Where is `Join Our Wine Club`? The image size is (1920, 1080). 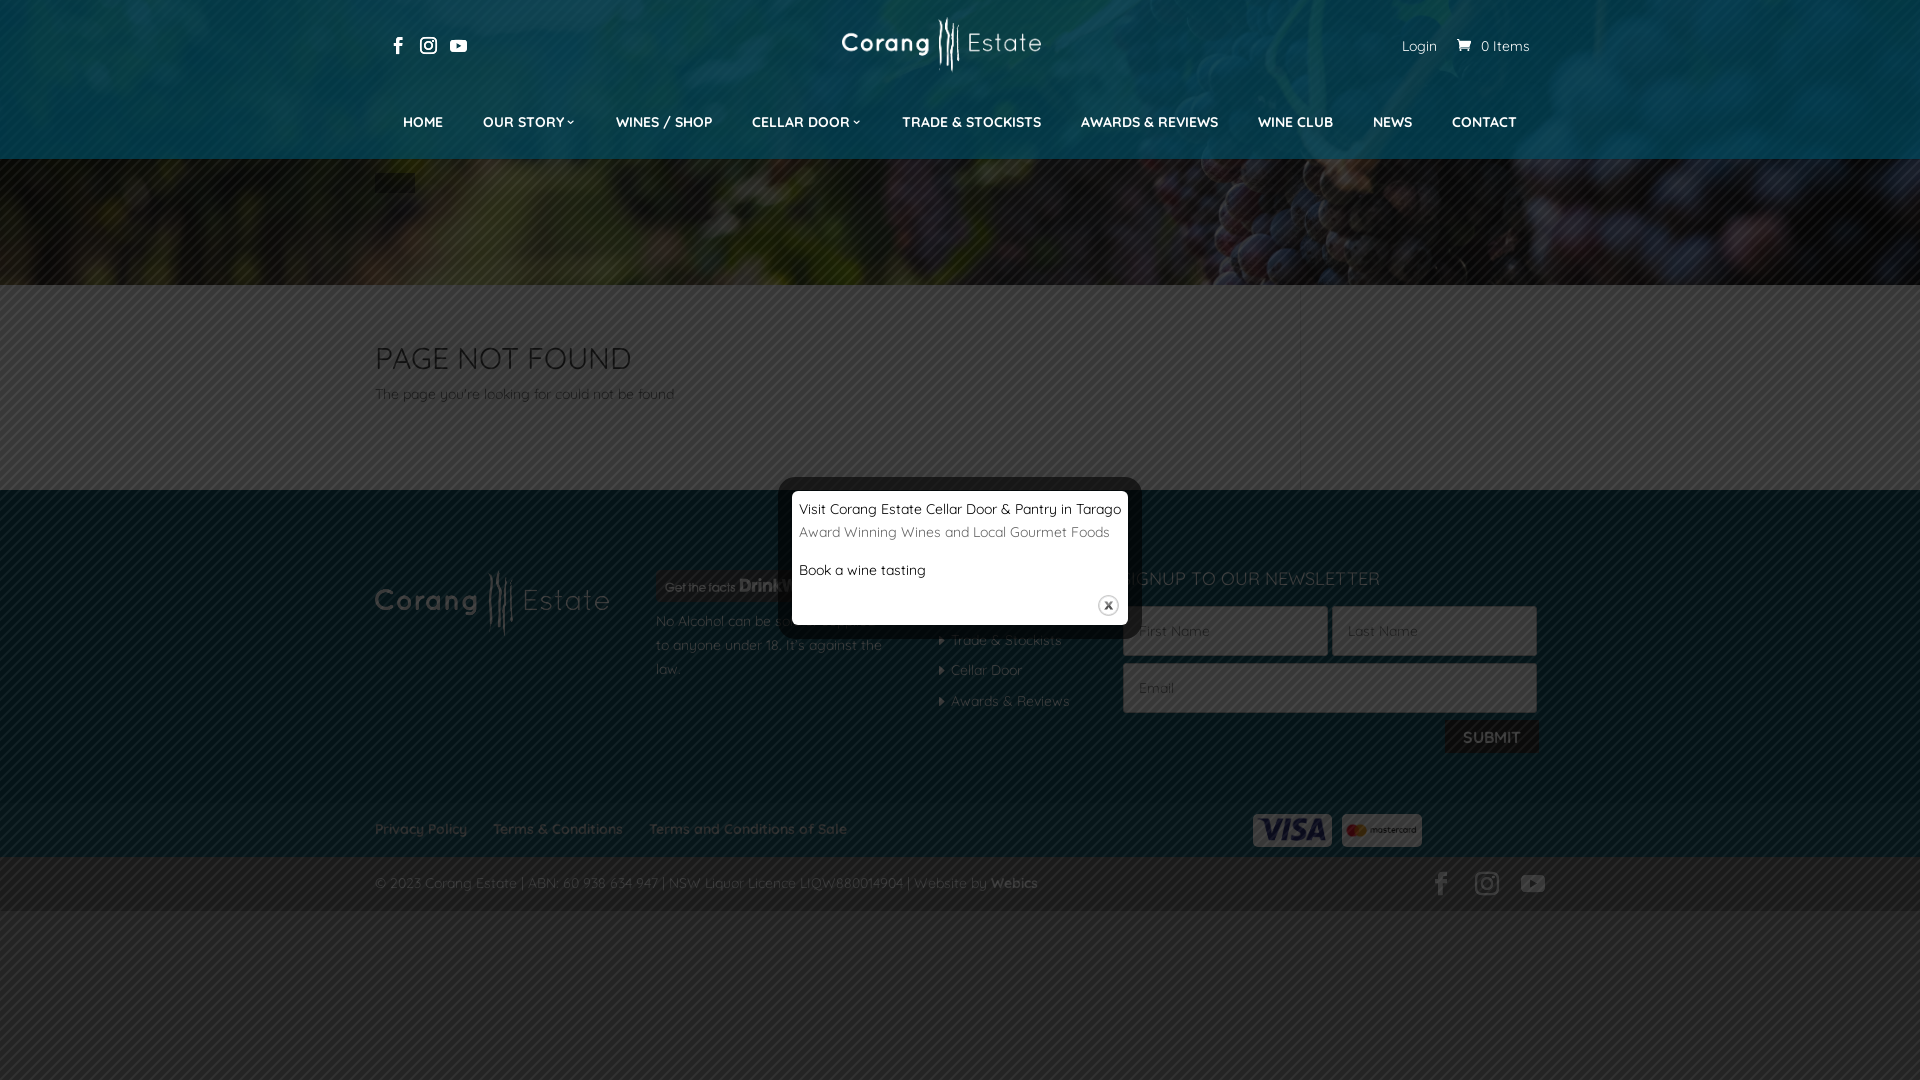 Join Our Wine Club is located at coordinates (1013, 609).